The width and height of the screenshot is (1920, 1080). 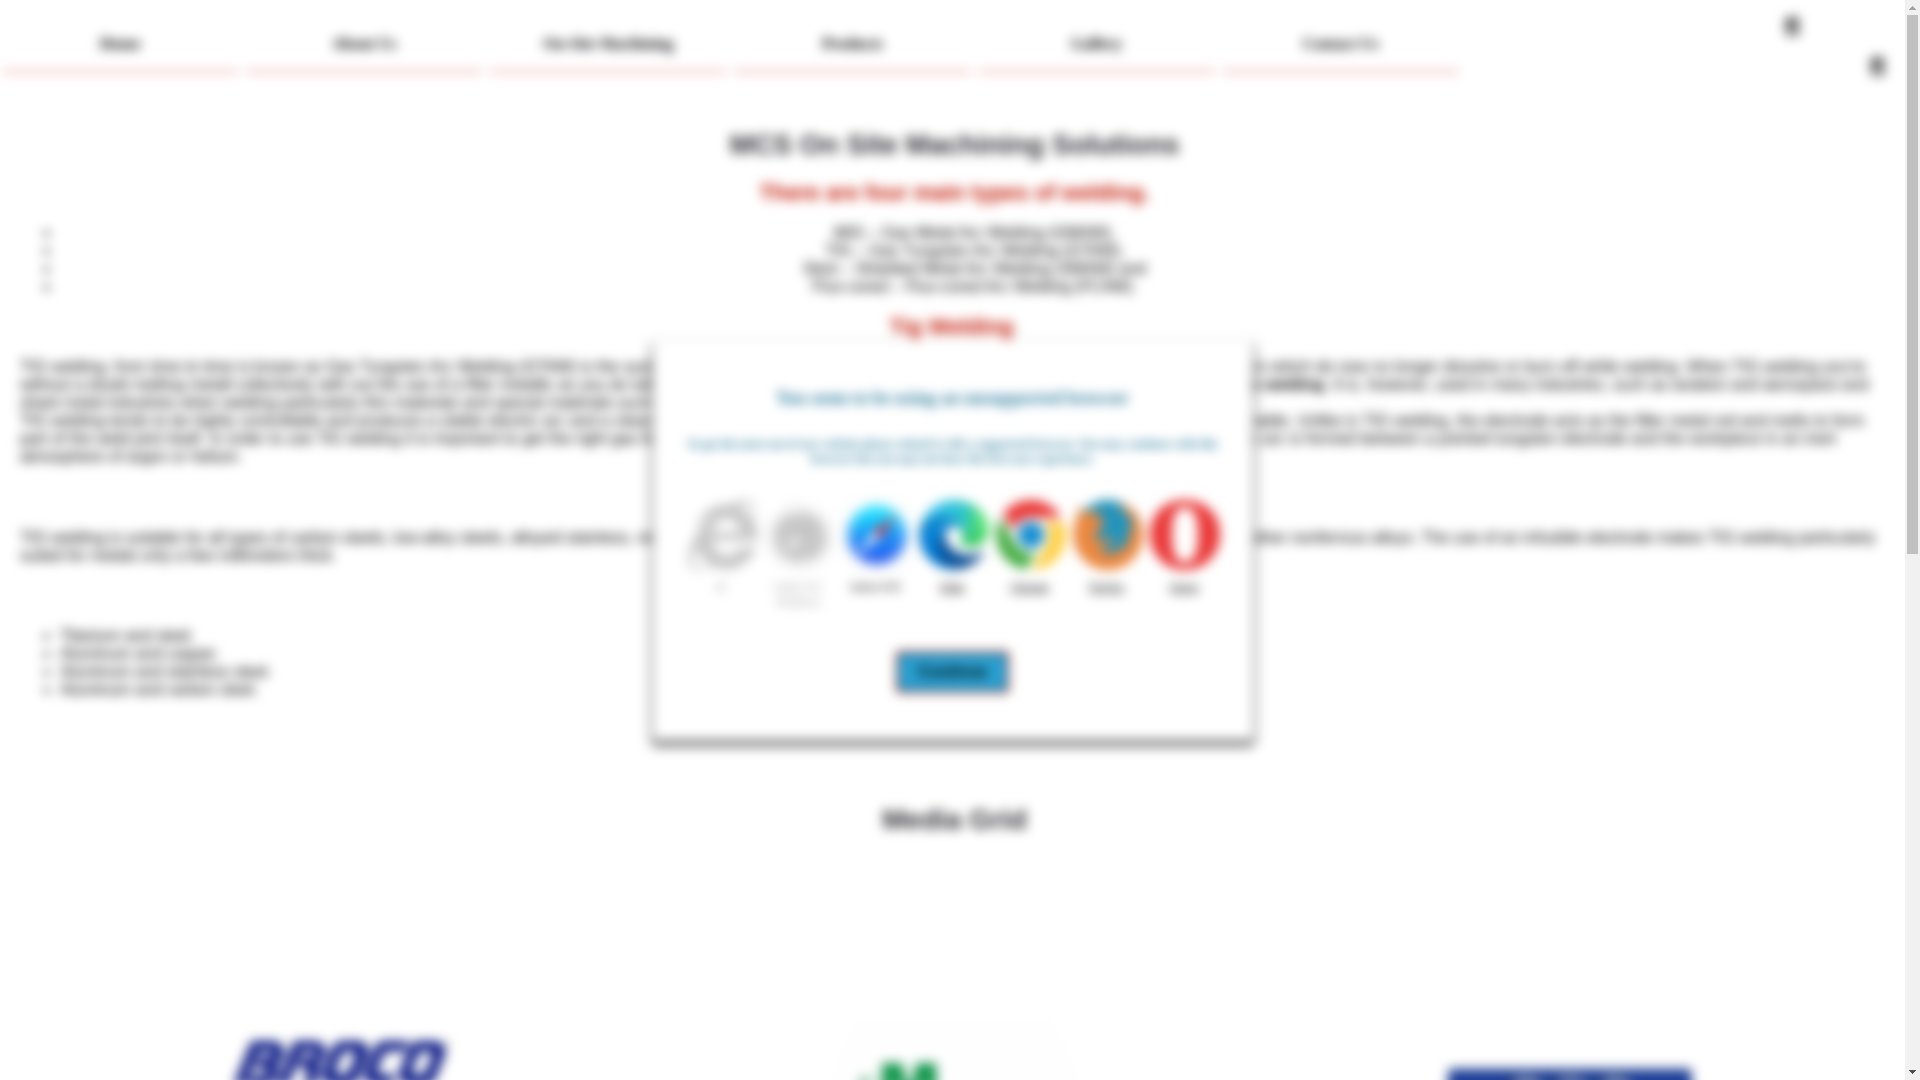 I want to click on On-Site Machining, so click(x=607, y=44).